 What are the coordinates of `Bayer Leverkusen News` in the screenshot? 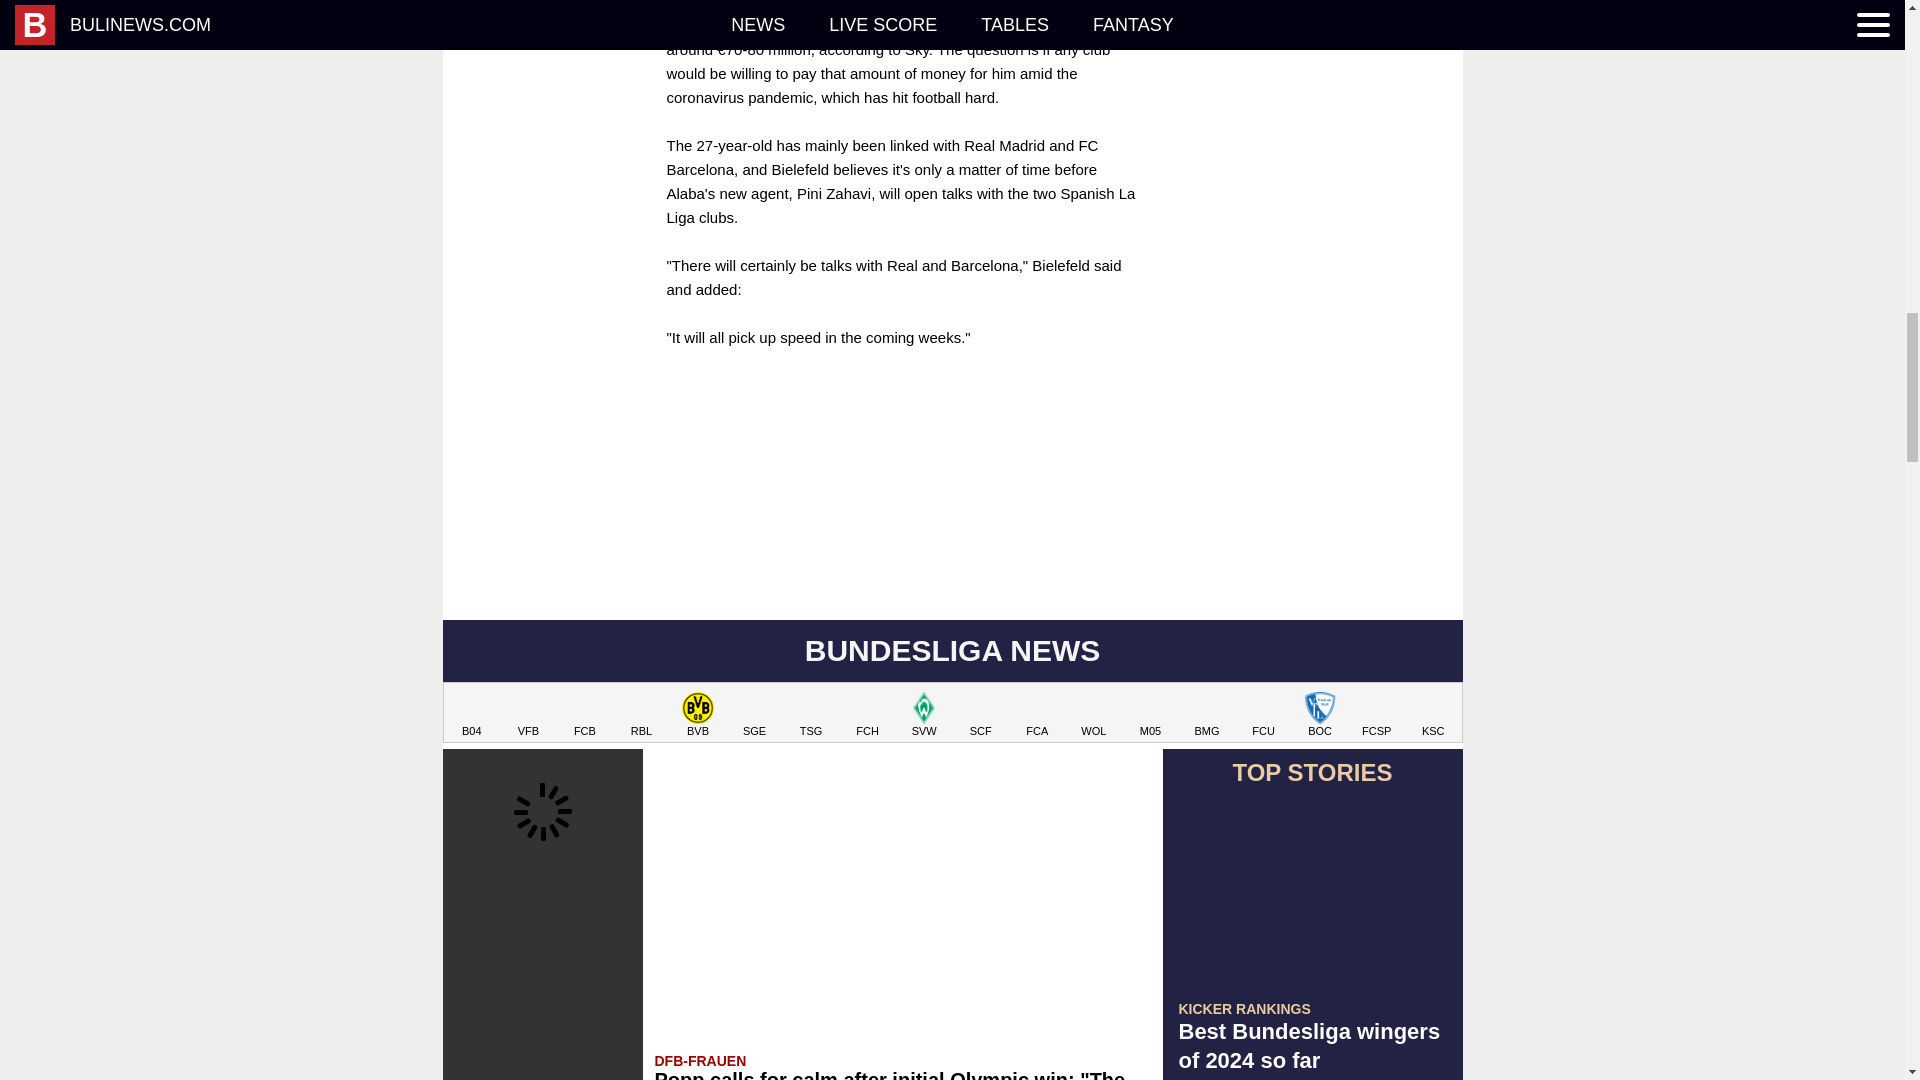 It's located at (472, 713).